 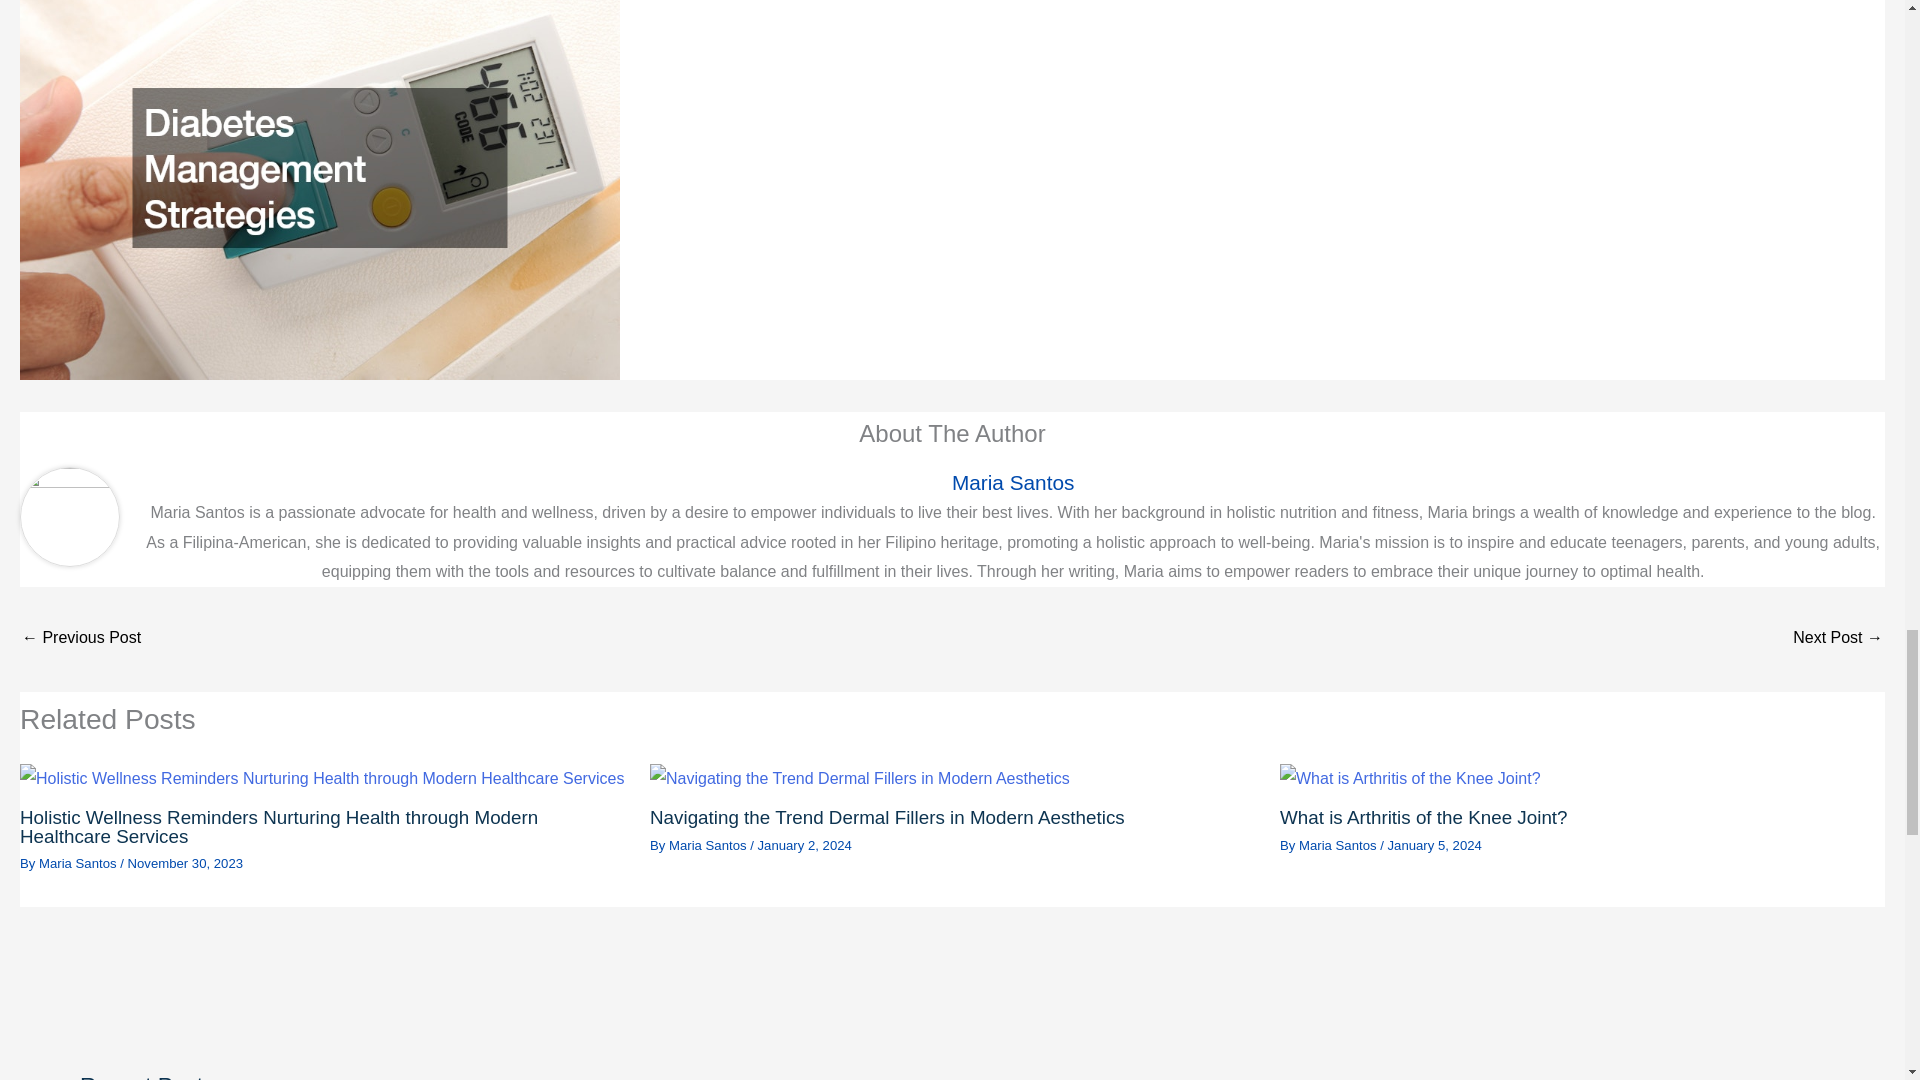 What do you see at coordinates (1340, 846) in the screenshot?
I see `Maria Santos` at bounding box center [1340, 846].